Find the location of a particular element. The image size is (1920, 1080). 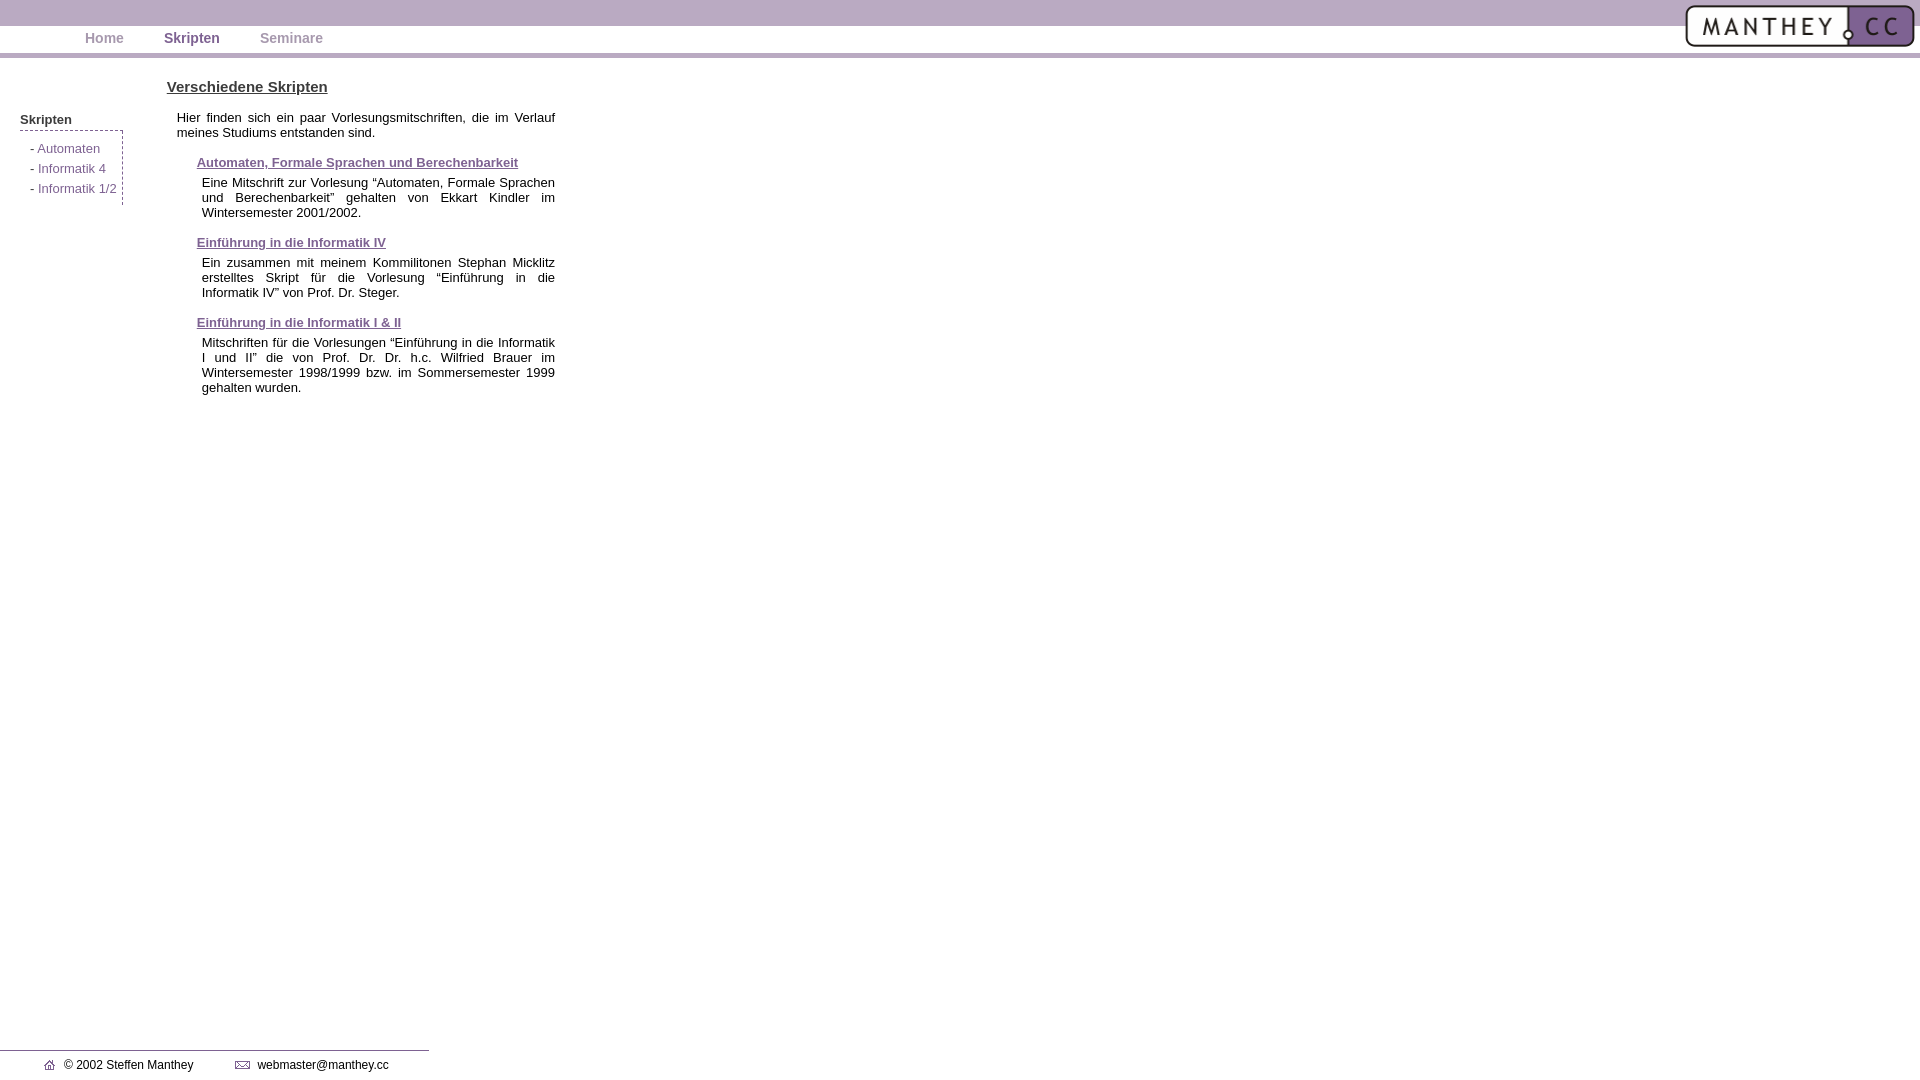

Automaten is located at coordinates (68, 148).